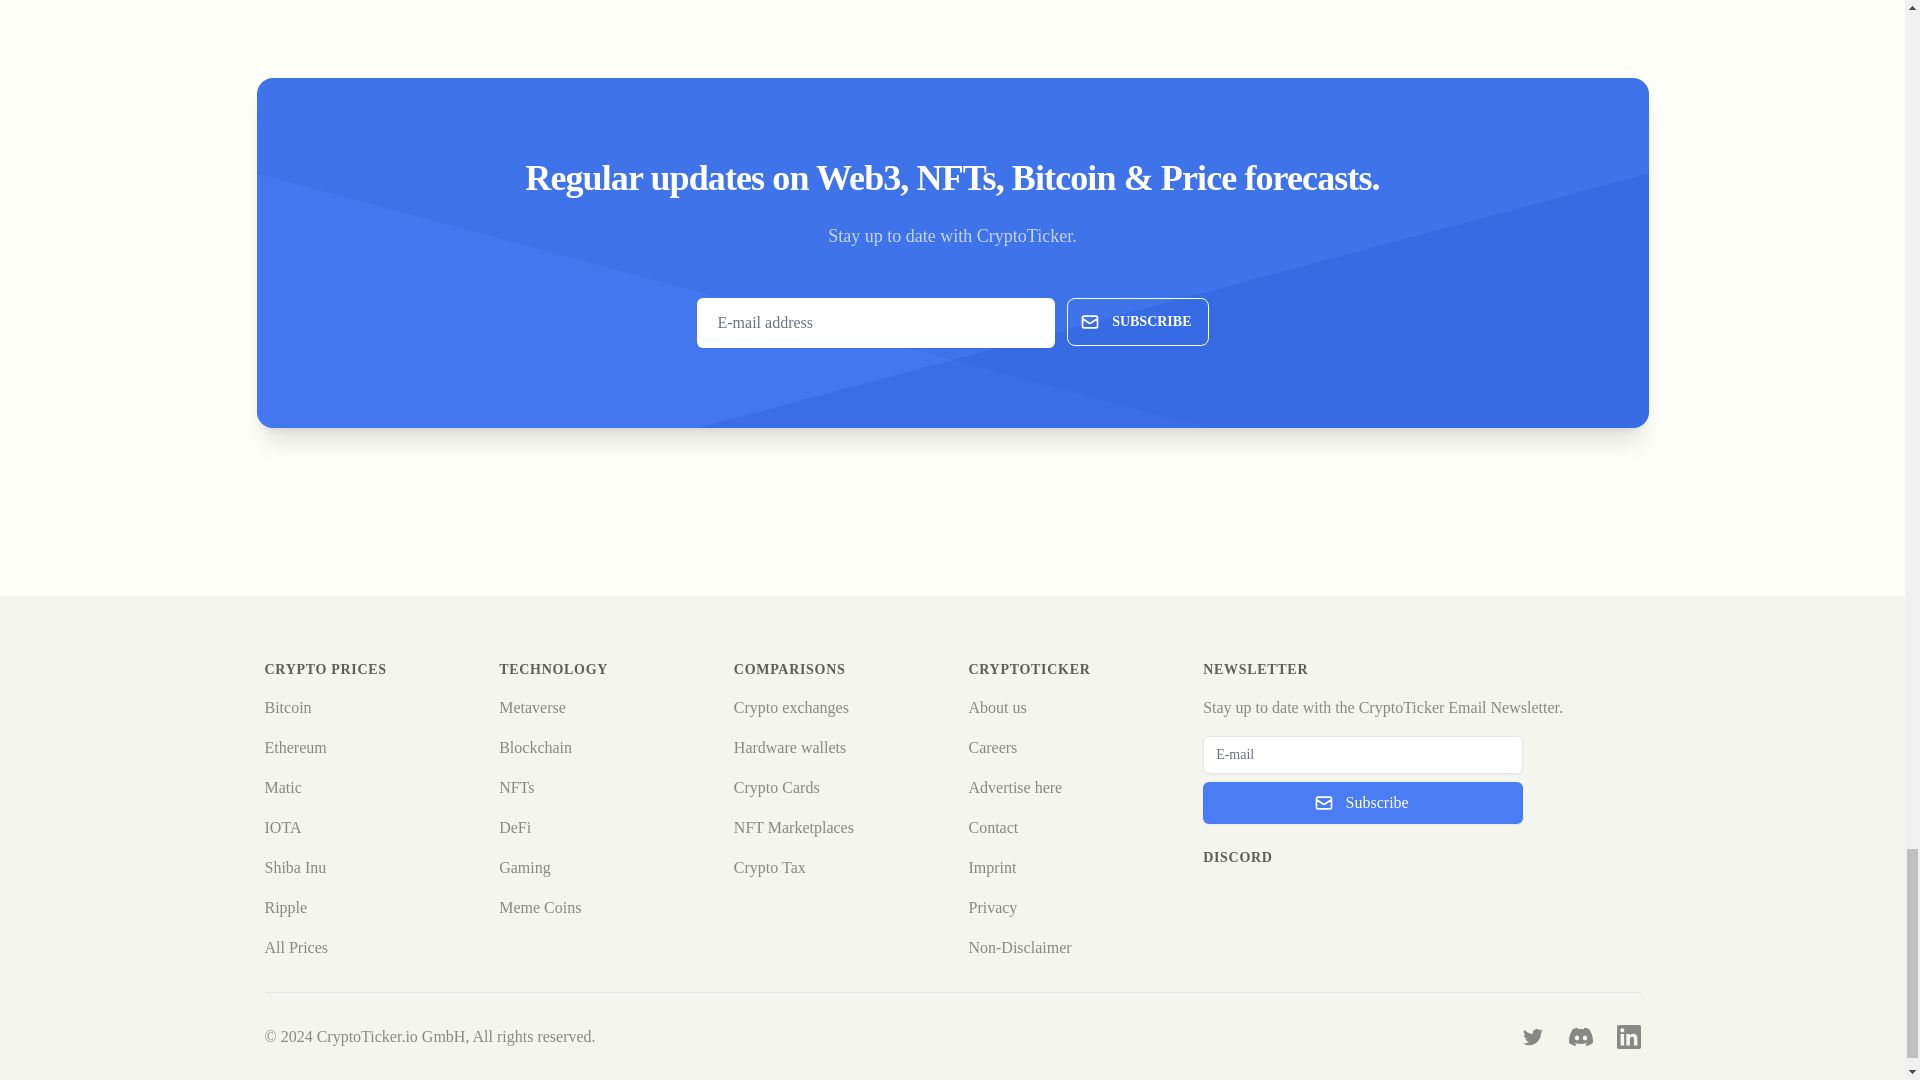 The image size is (1920, 1080). What do you see at coordinates (282, 826) in the screenshot?
I see `IOTA` at bounding box center [282, 826].